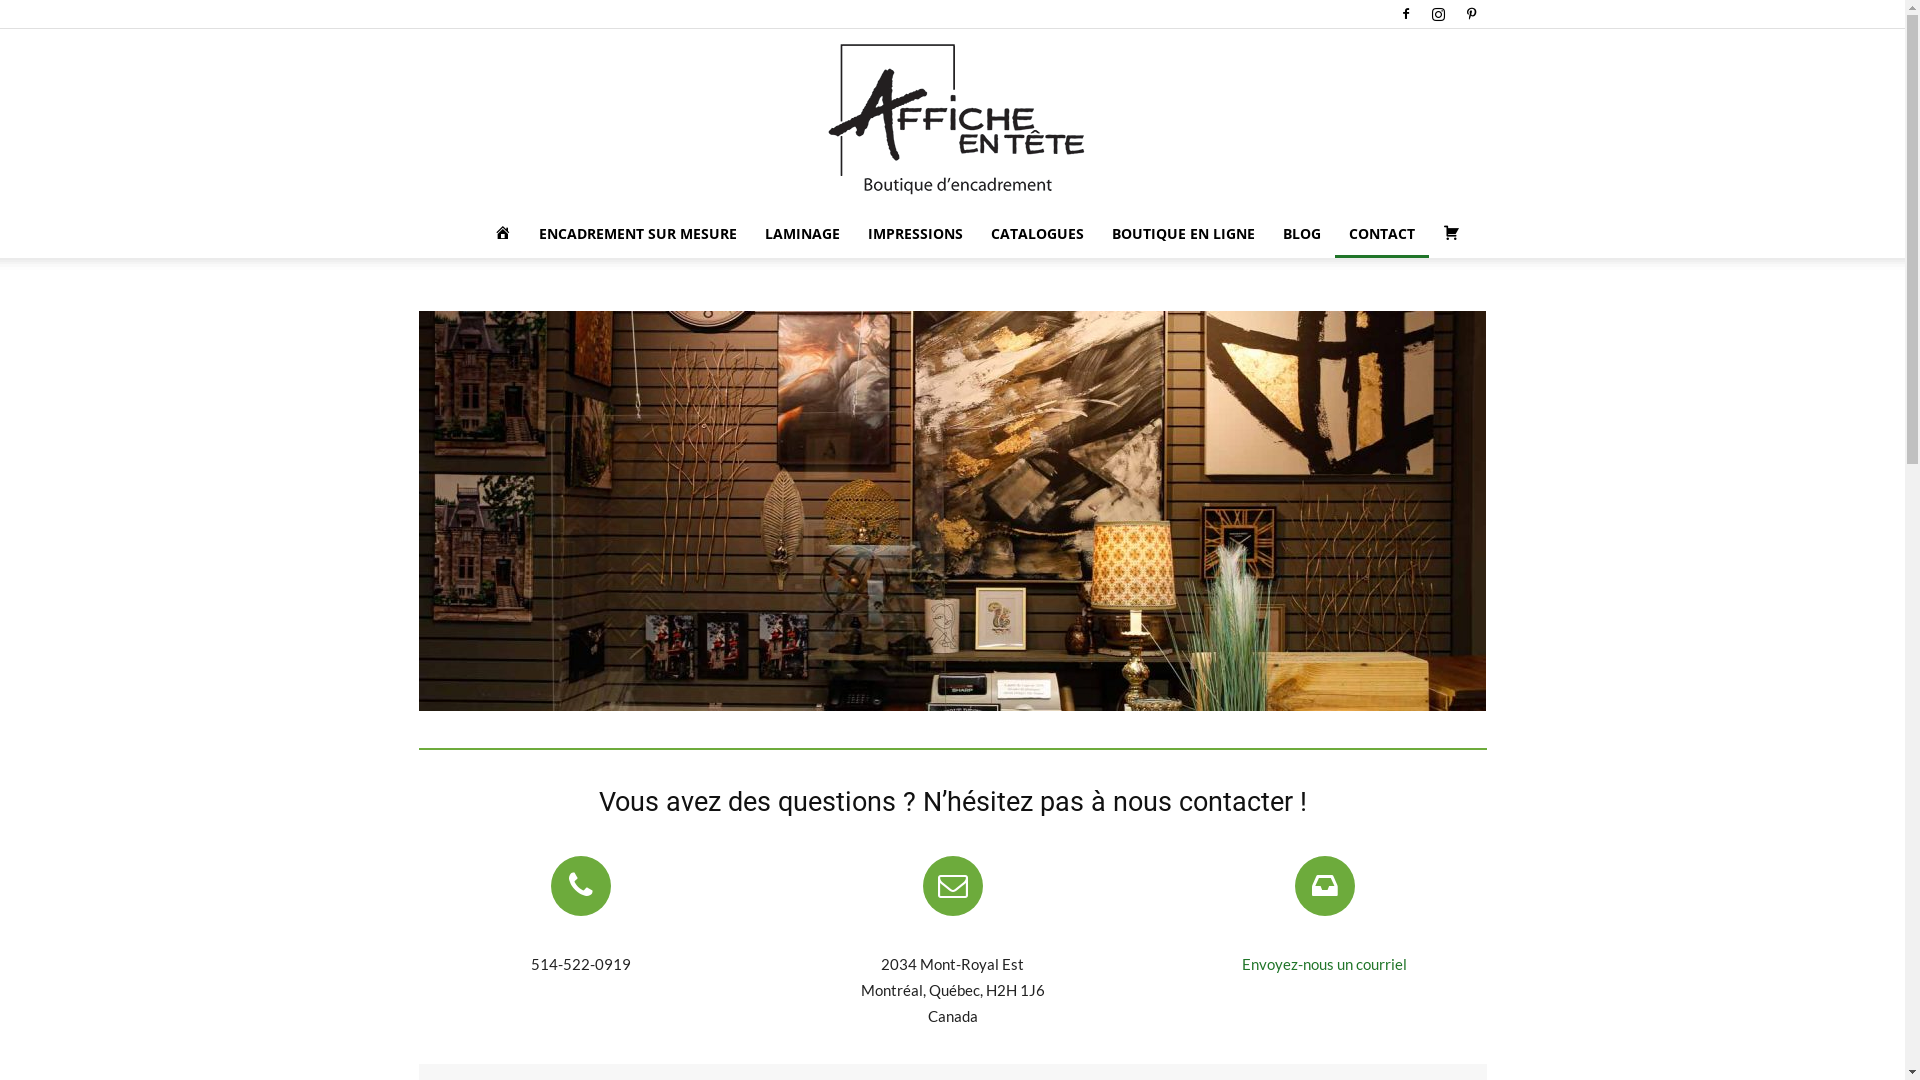  Describe the element at coordinates (1036, 234) in the screenshot. I see `CATALOGUES` at that location.